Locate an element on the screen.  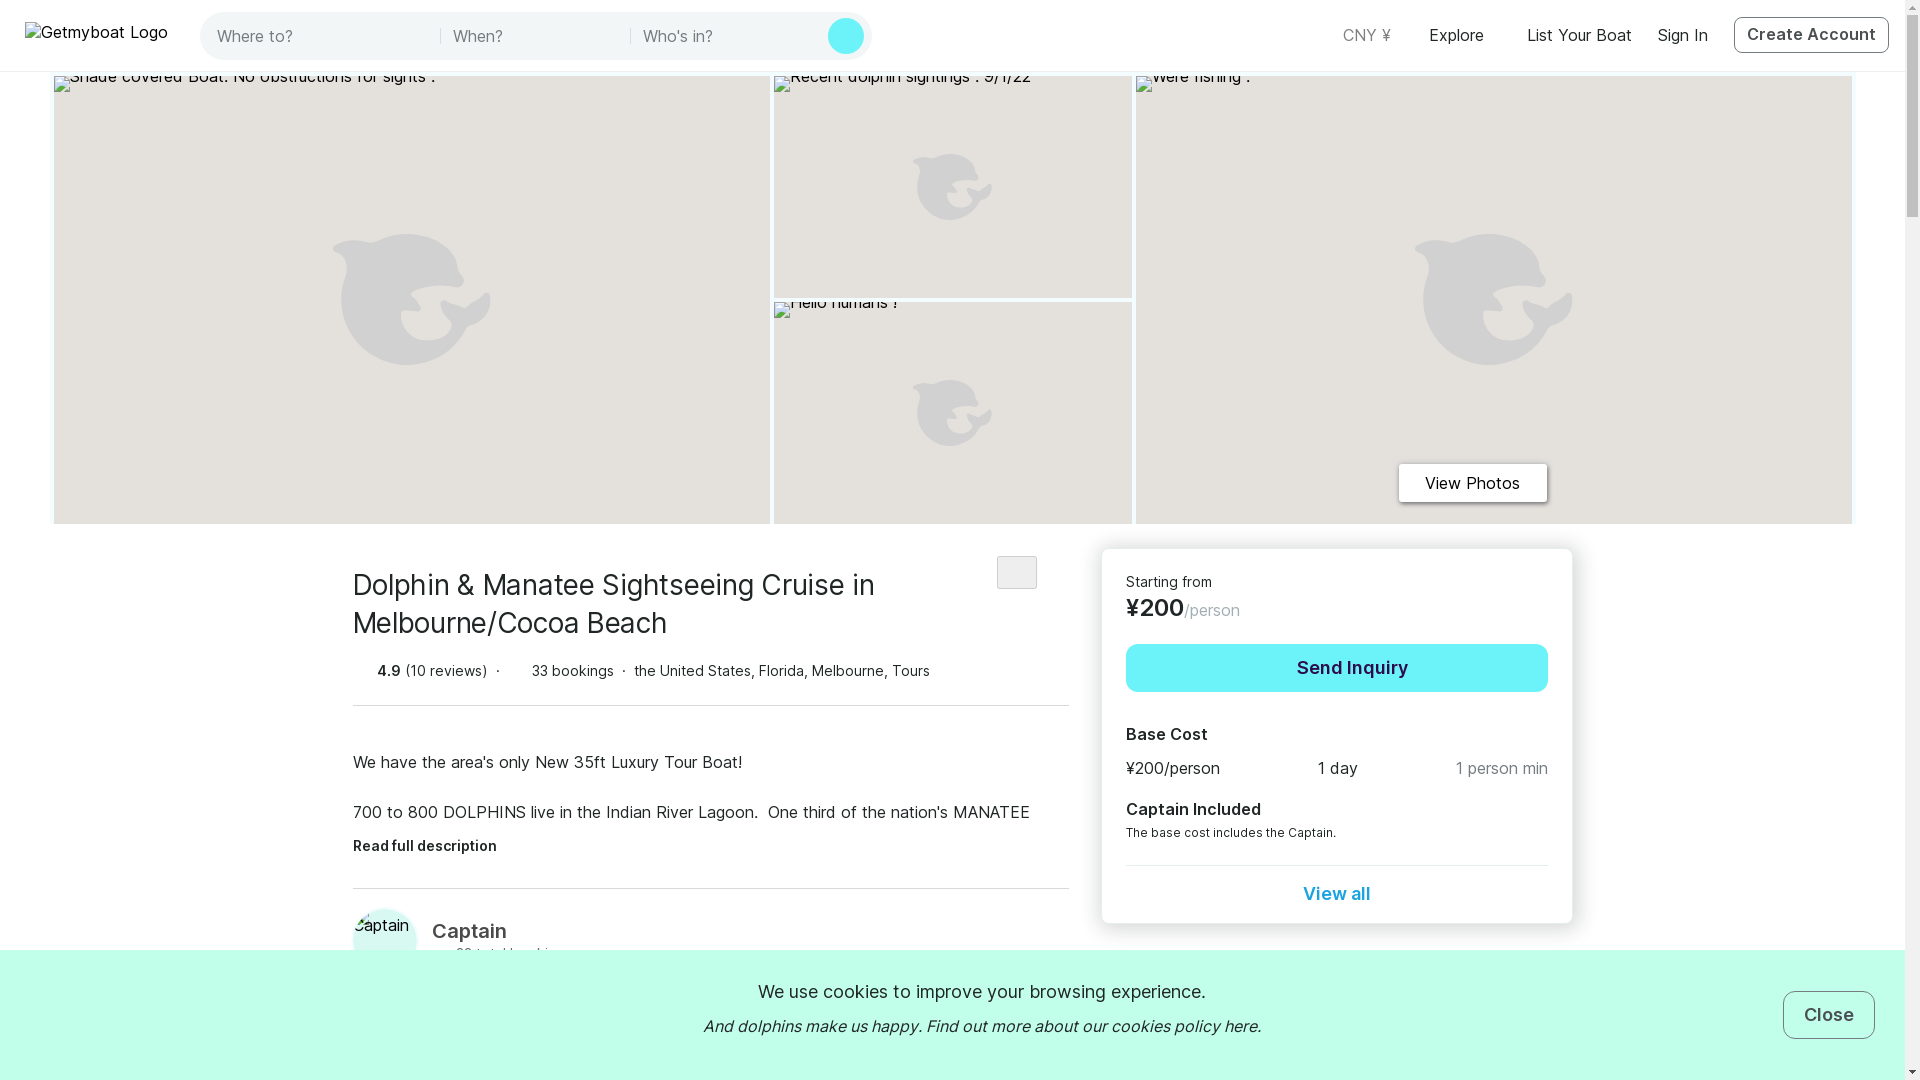
cookies policy here is located at coordinates (1182, 1026).